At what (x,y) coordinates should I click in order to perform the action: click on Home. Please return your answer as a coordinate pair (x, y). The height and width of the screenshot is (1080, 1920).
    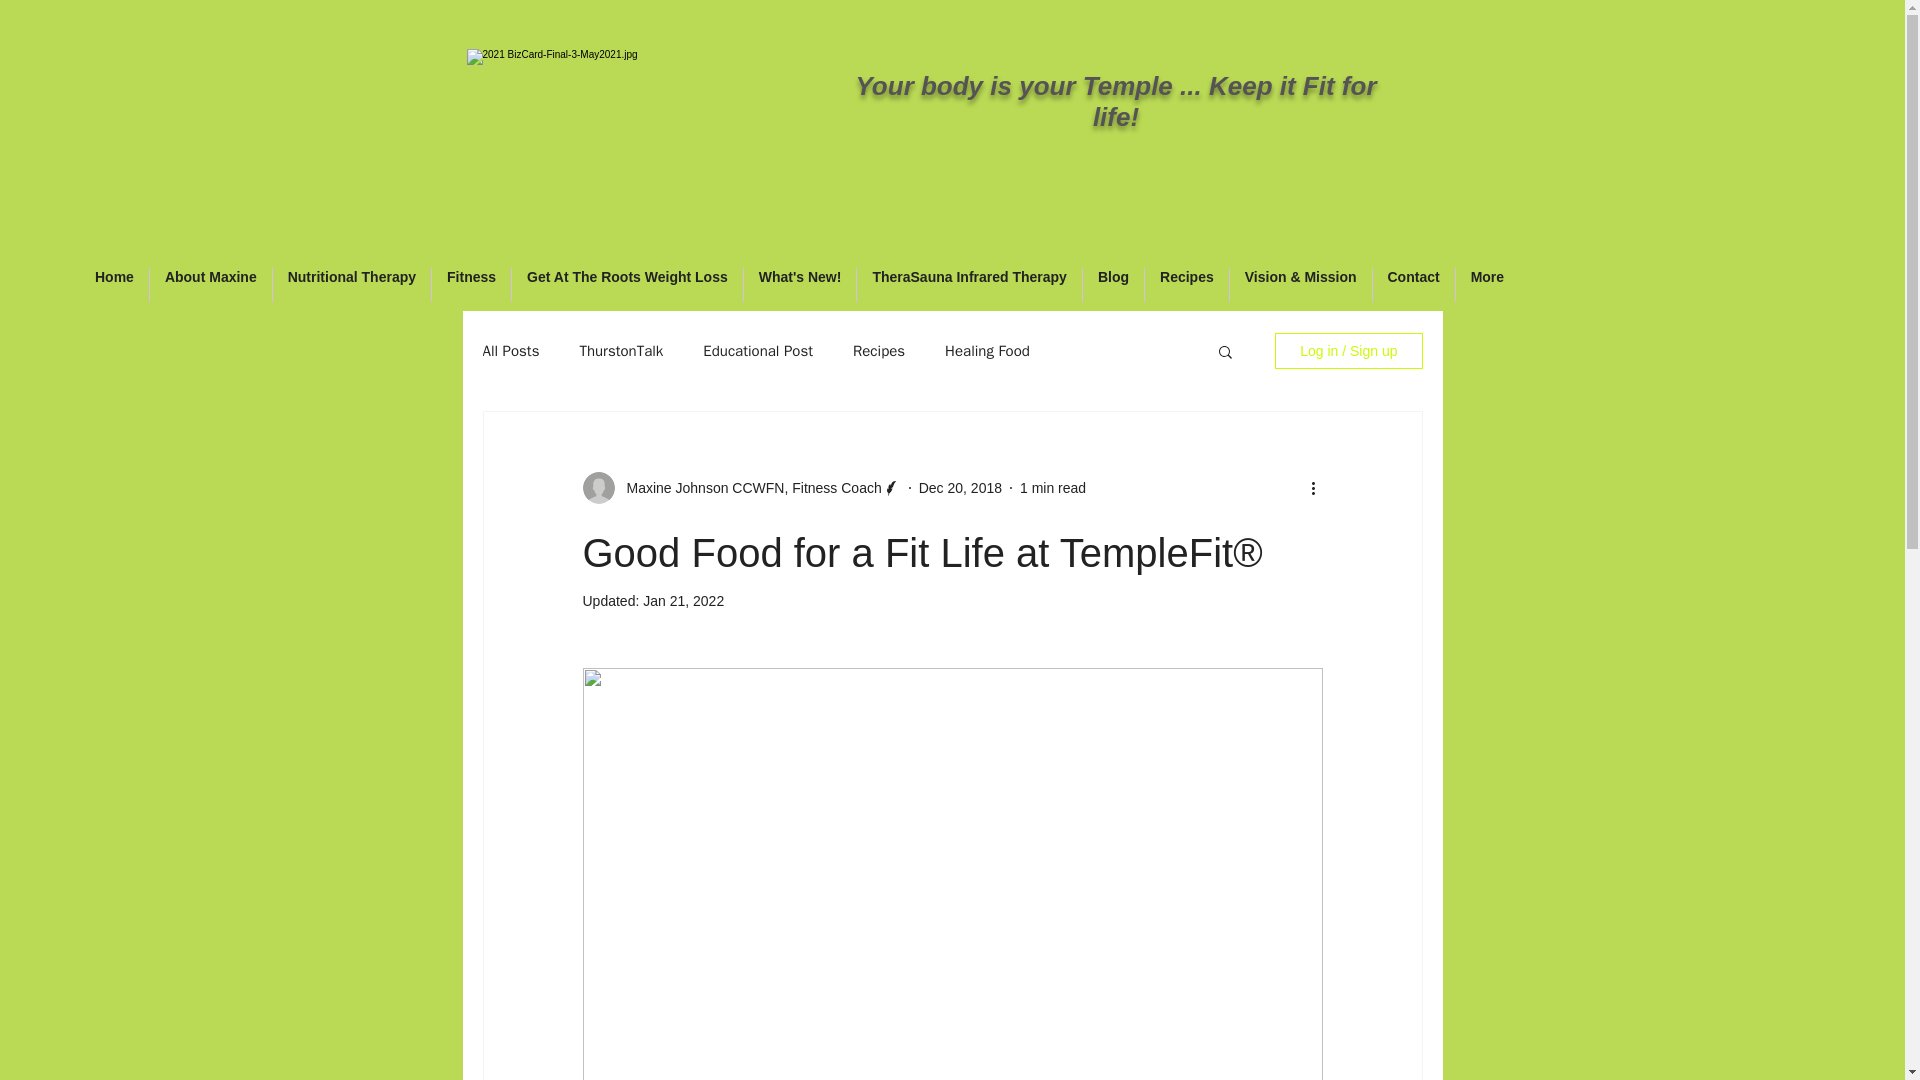
    Looking at the image, I should click on (114, 284).